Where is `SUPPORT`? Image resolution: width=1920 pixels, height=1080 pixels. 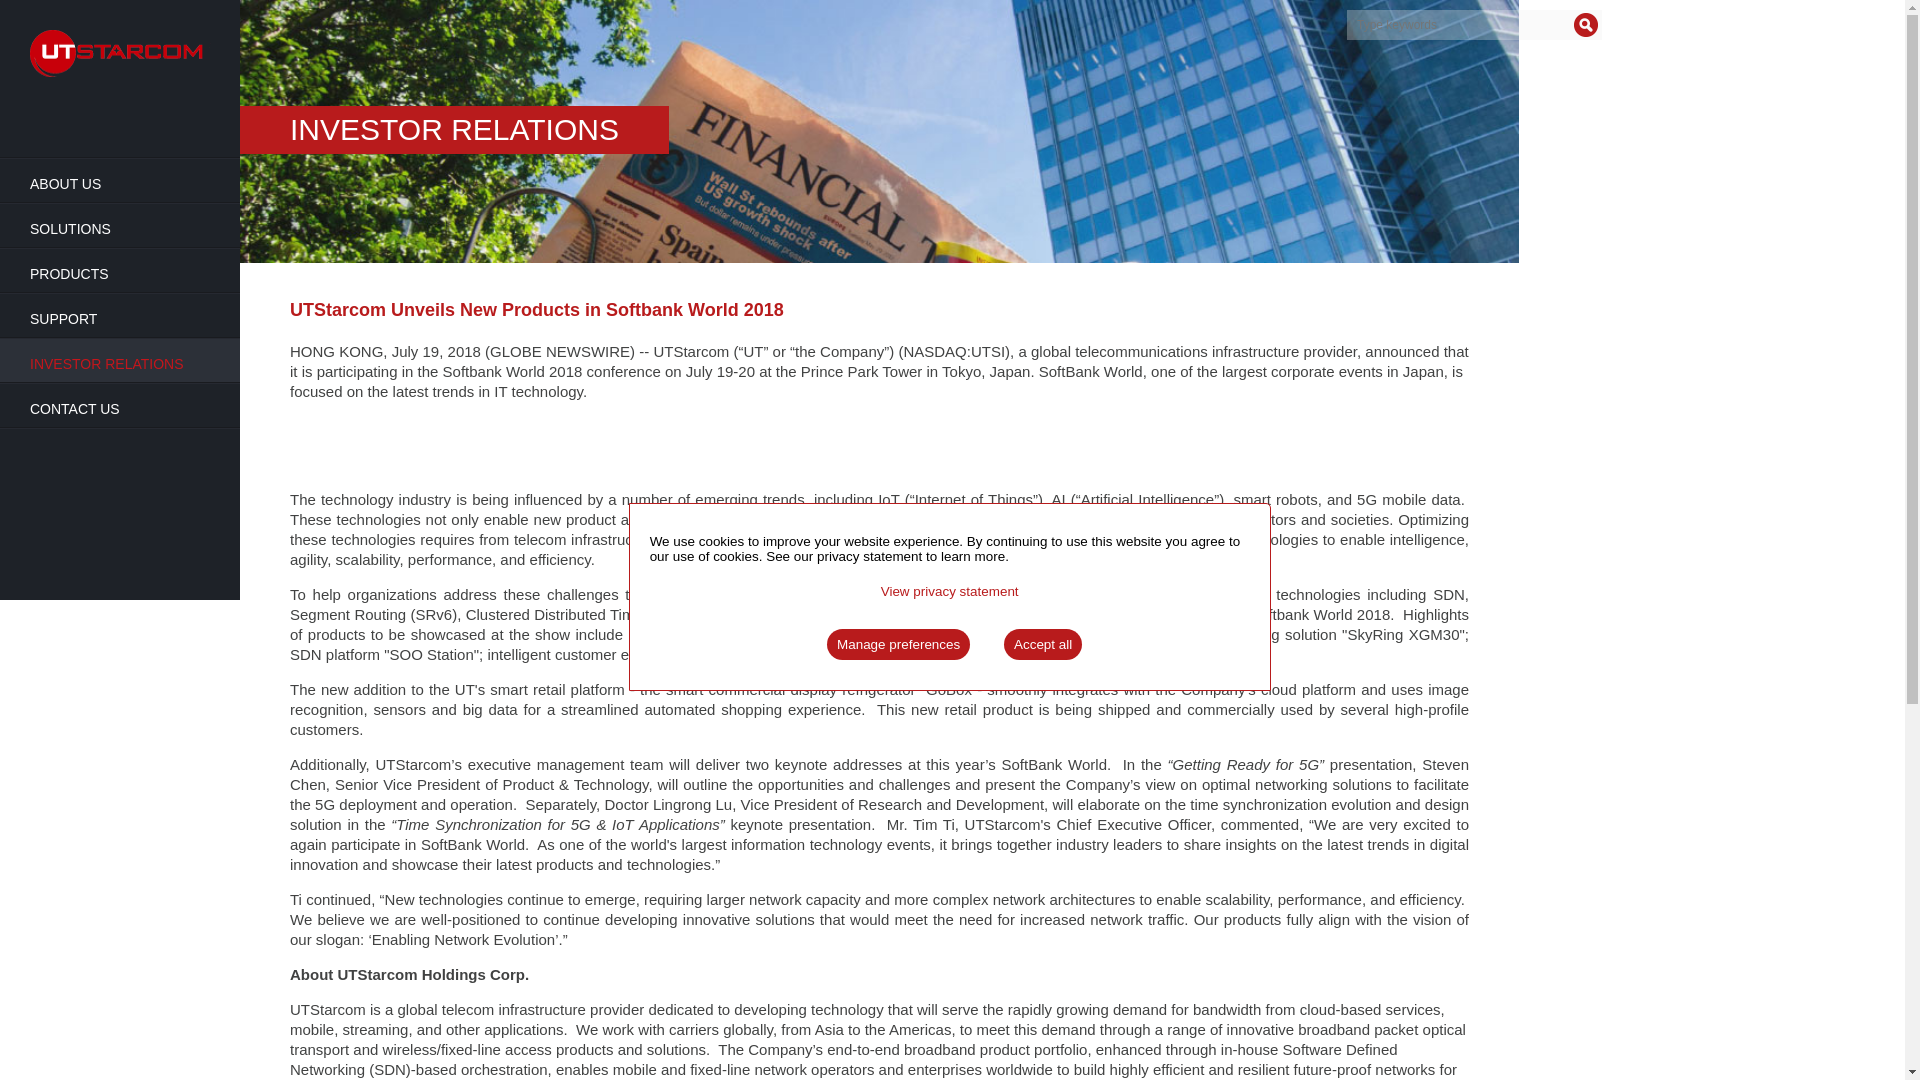 SUPPORT is located at coordinates (120, 314).